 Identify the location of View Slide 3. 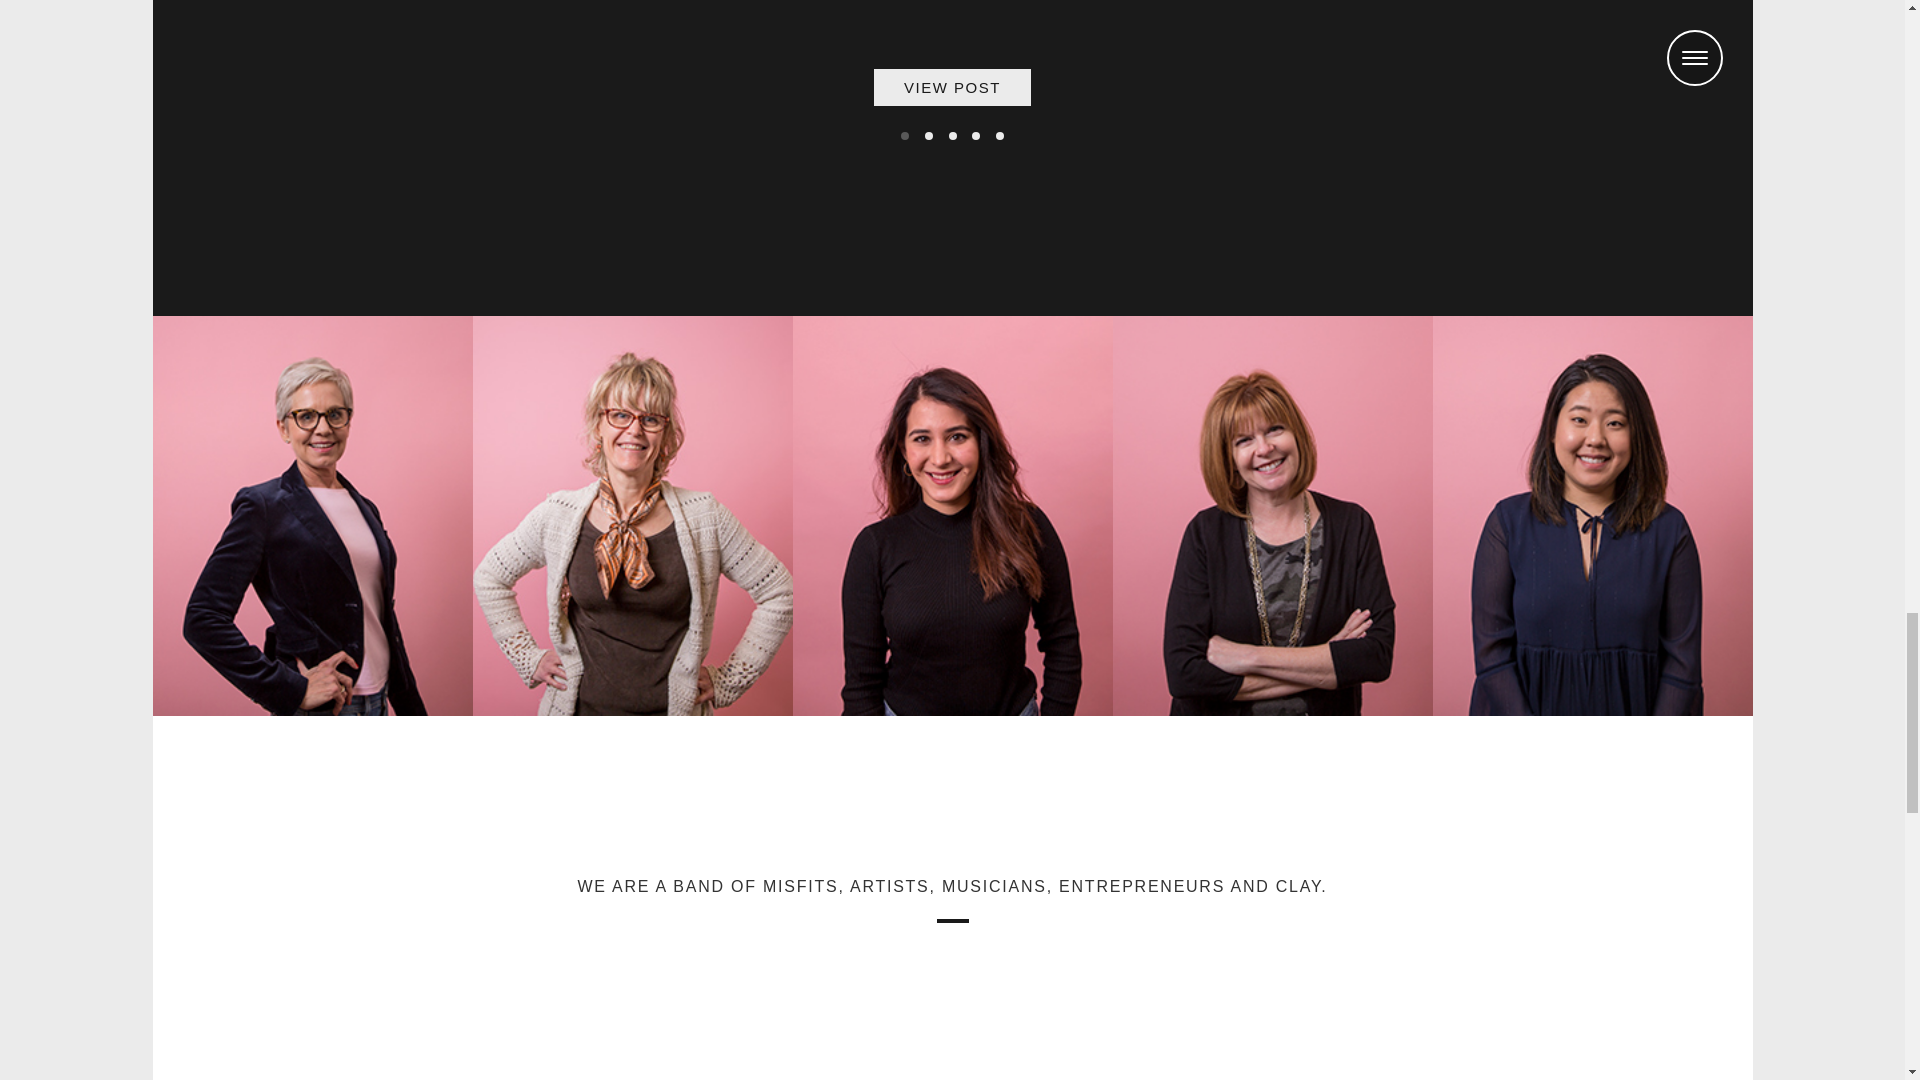
(952, 136).